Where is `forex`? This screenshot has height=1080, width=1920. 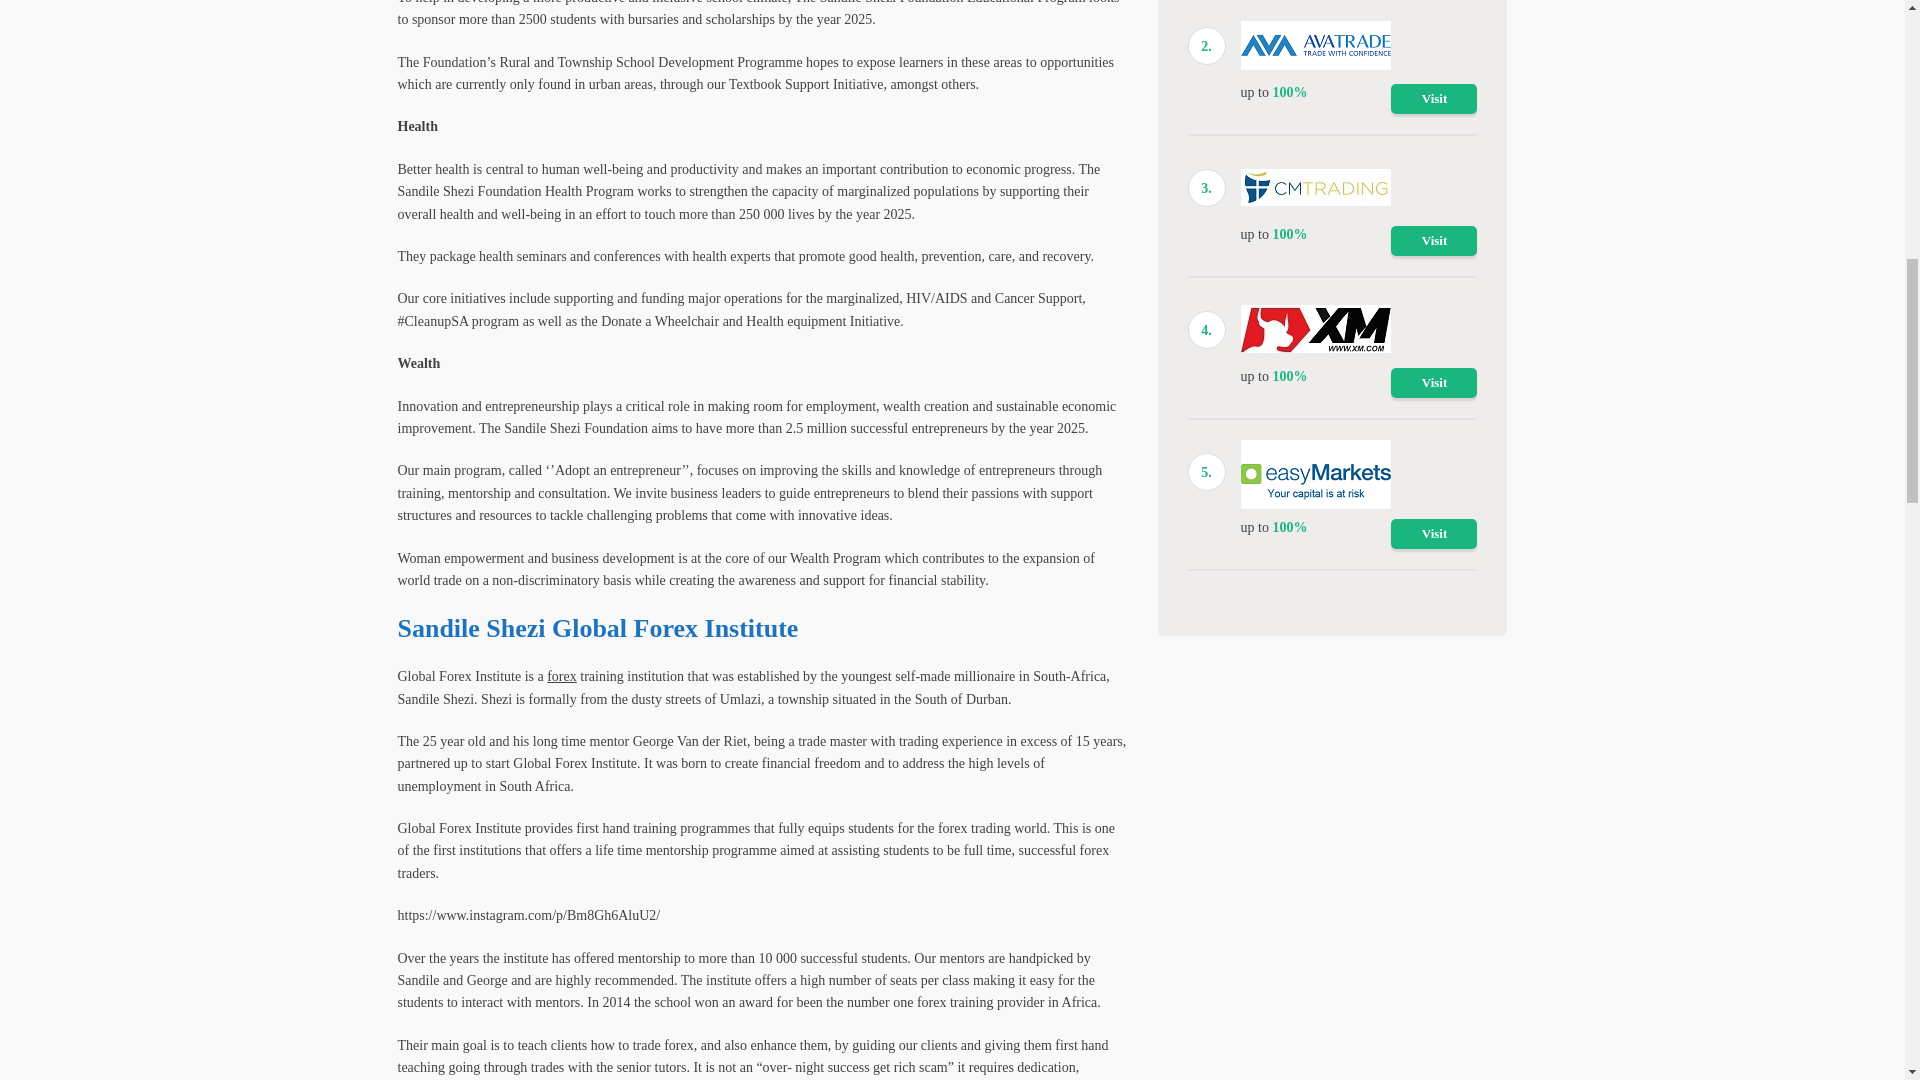 forex is located at coordinates (562, 676).